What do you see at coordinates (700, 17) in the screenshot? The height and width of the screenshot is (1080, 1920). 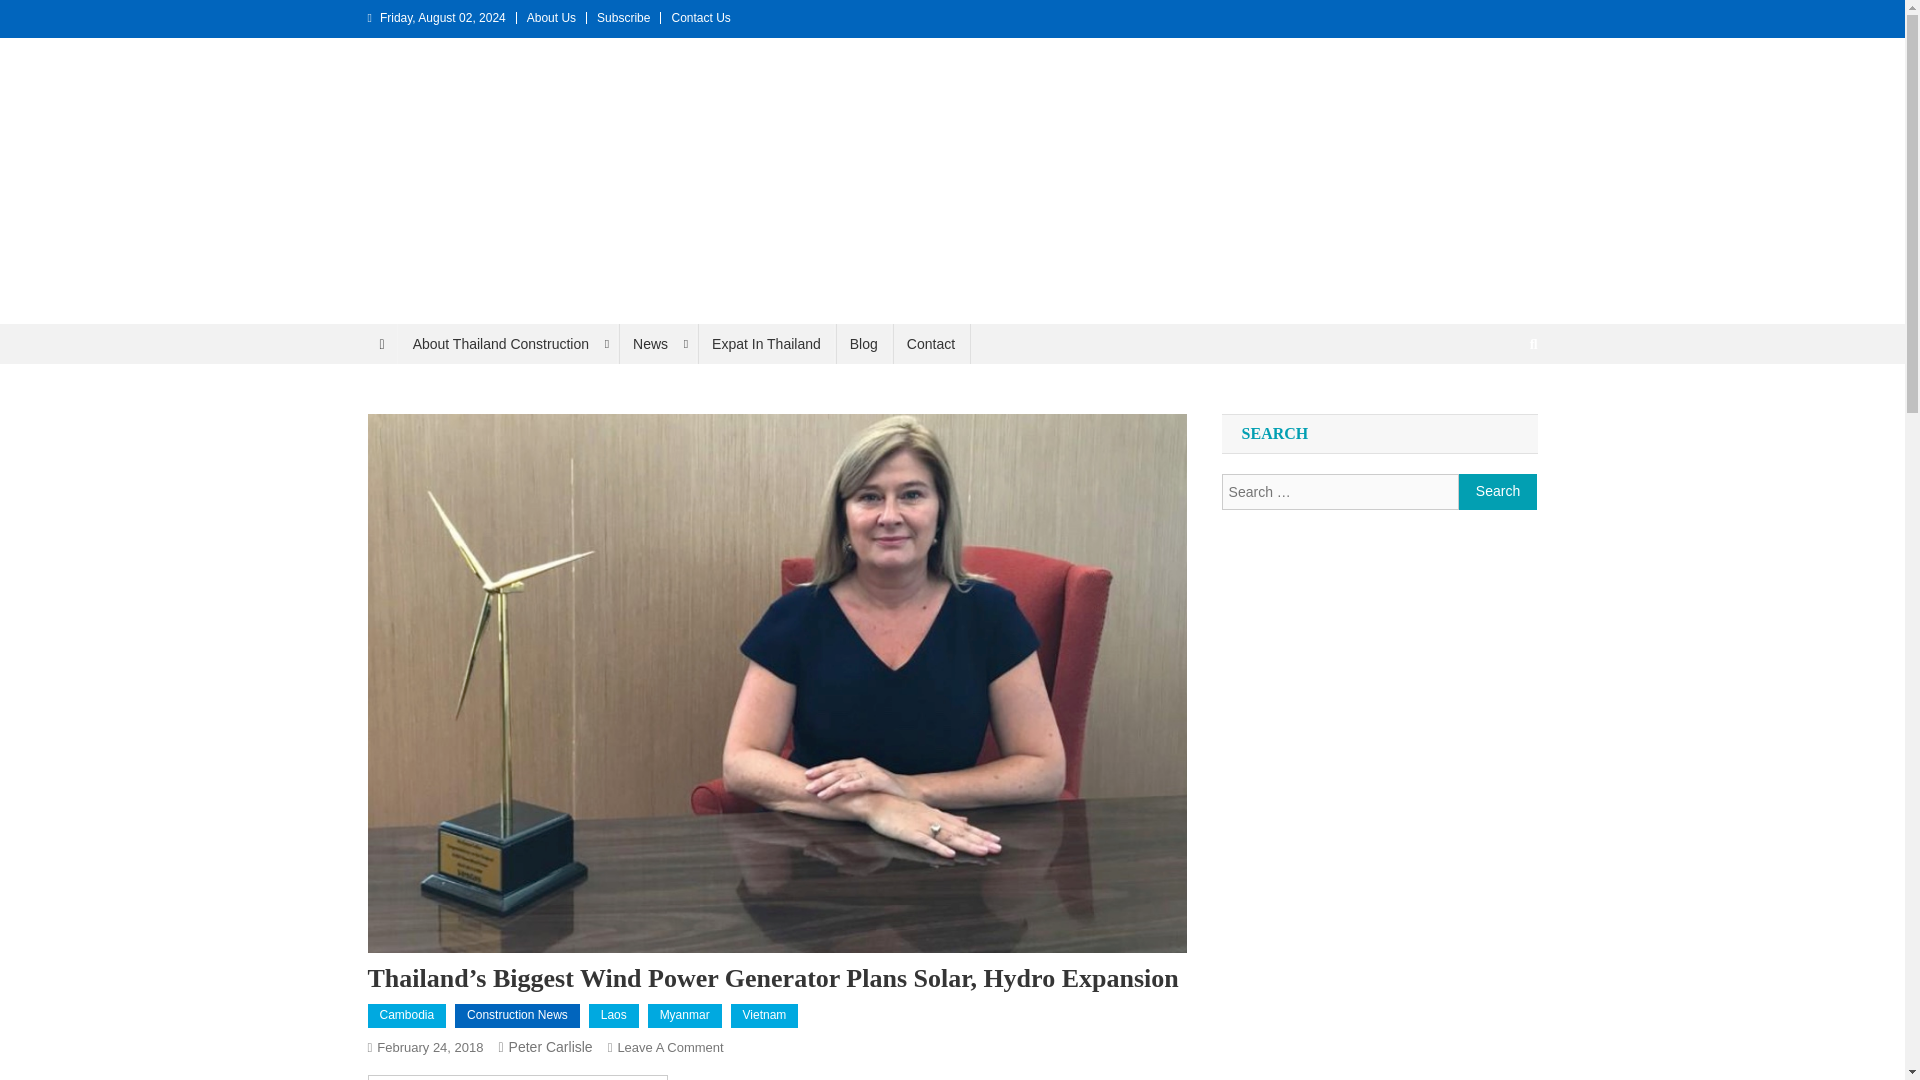 I see `Contact Us` at bounding box center [700, 17].